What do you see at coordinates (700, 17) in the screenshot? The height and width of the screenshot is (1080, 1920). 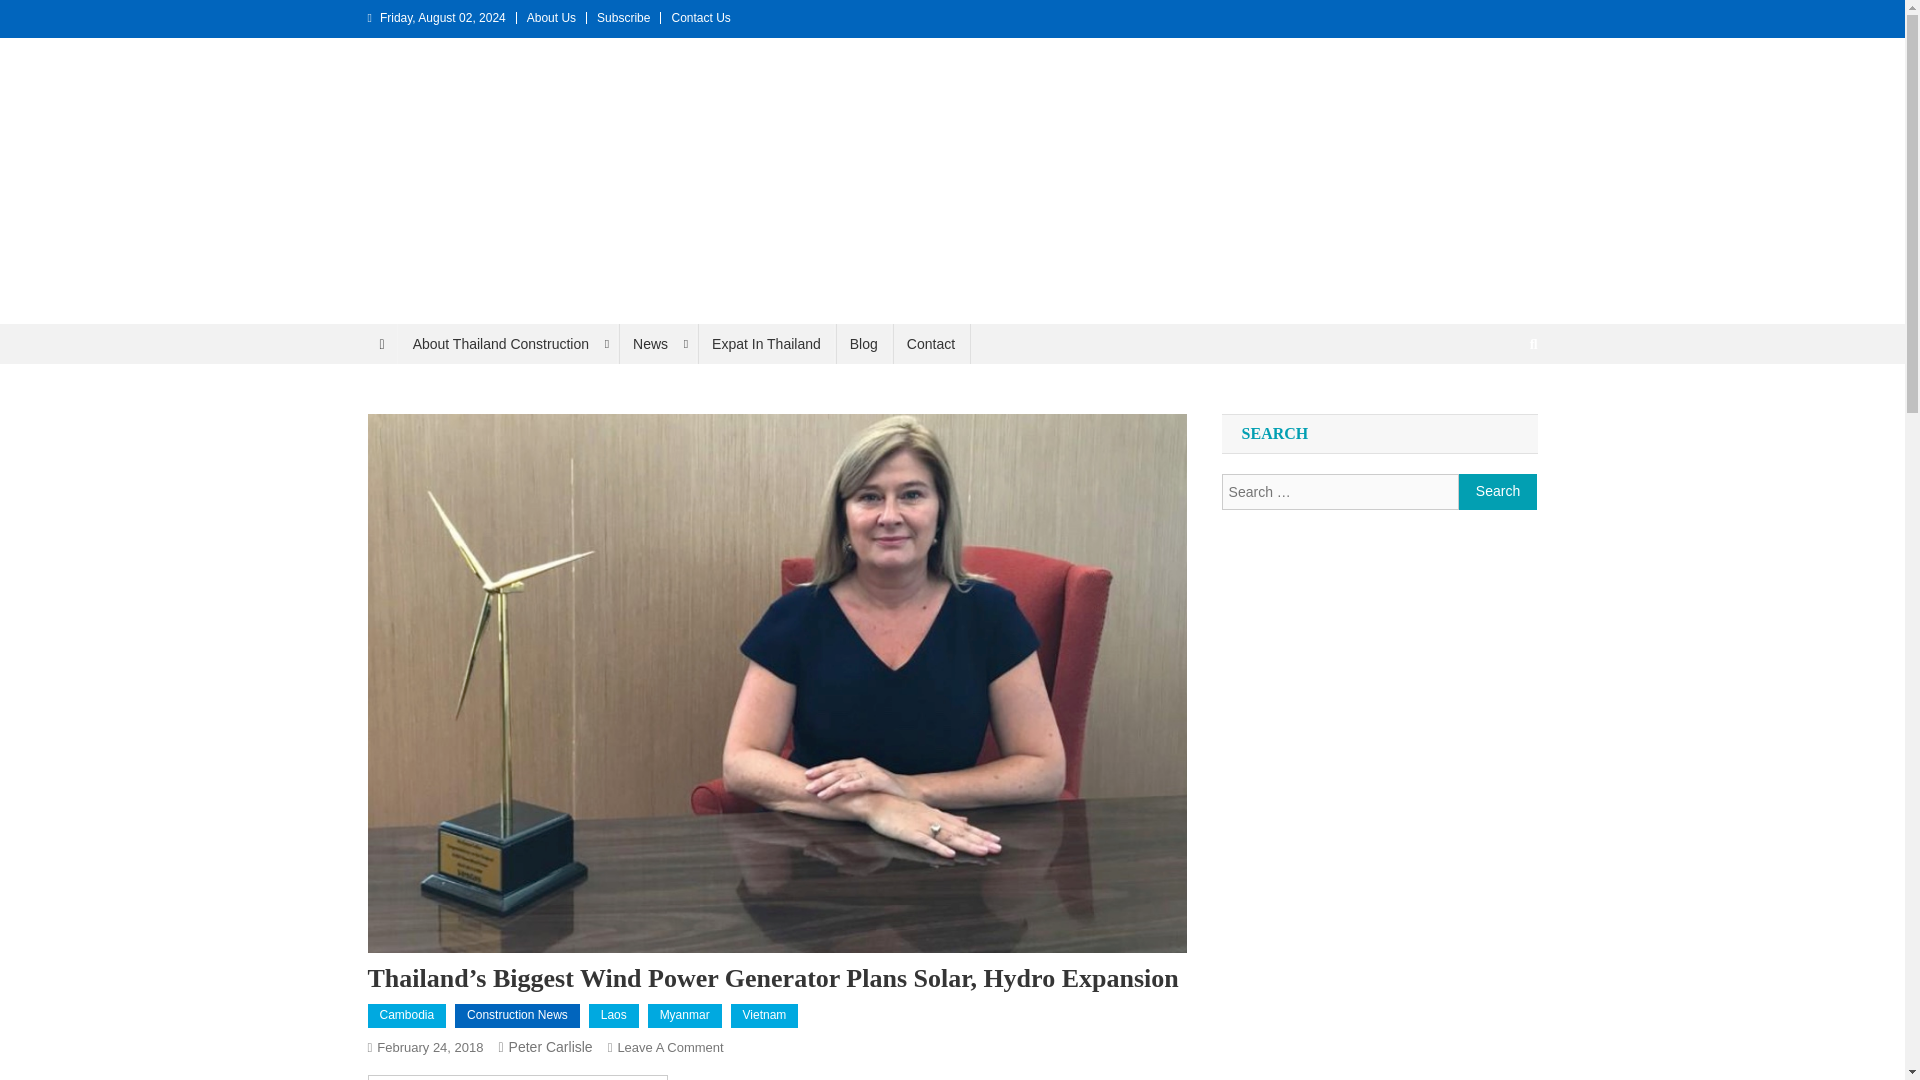 I see `Contact Us` at bounding box center [700, 17].